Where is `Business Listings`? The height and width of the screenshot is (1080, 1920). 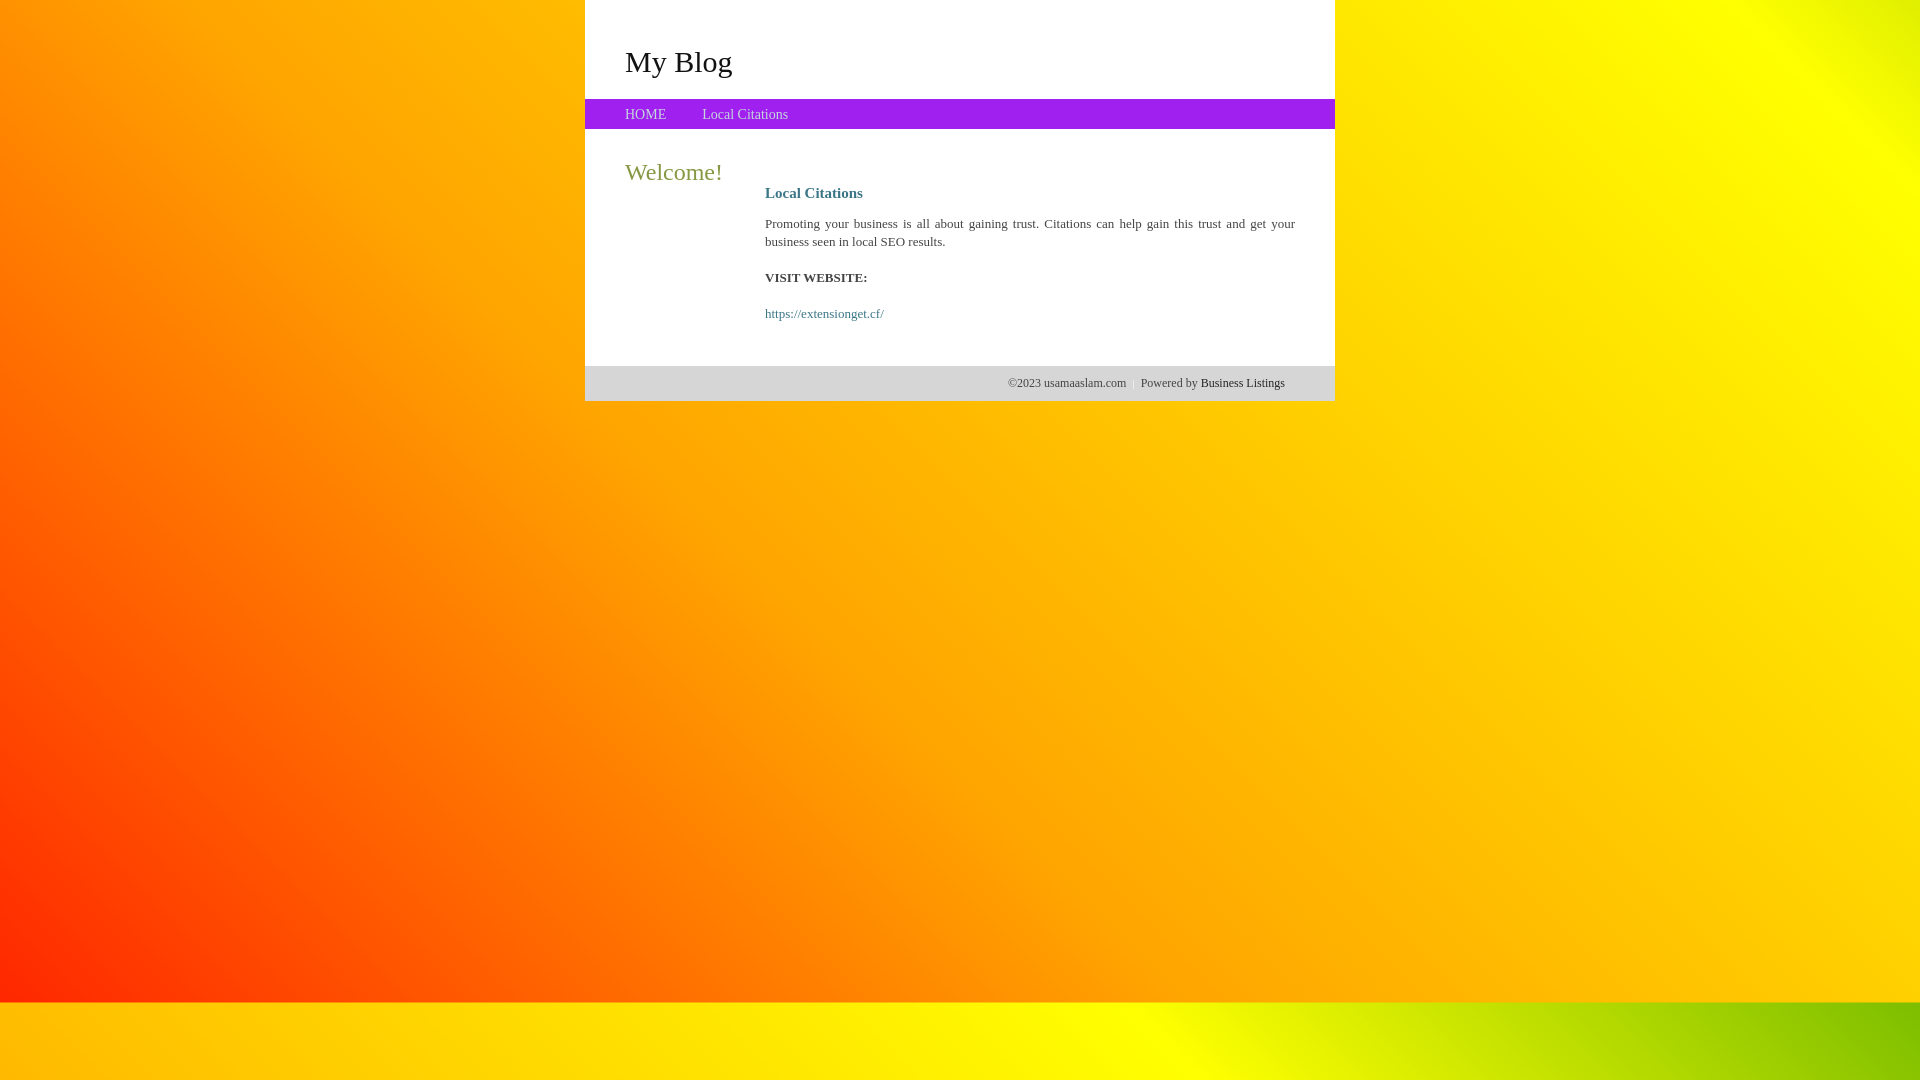 Business Listings is located at coordinates (1243, 383).